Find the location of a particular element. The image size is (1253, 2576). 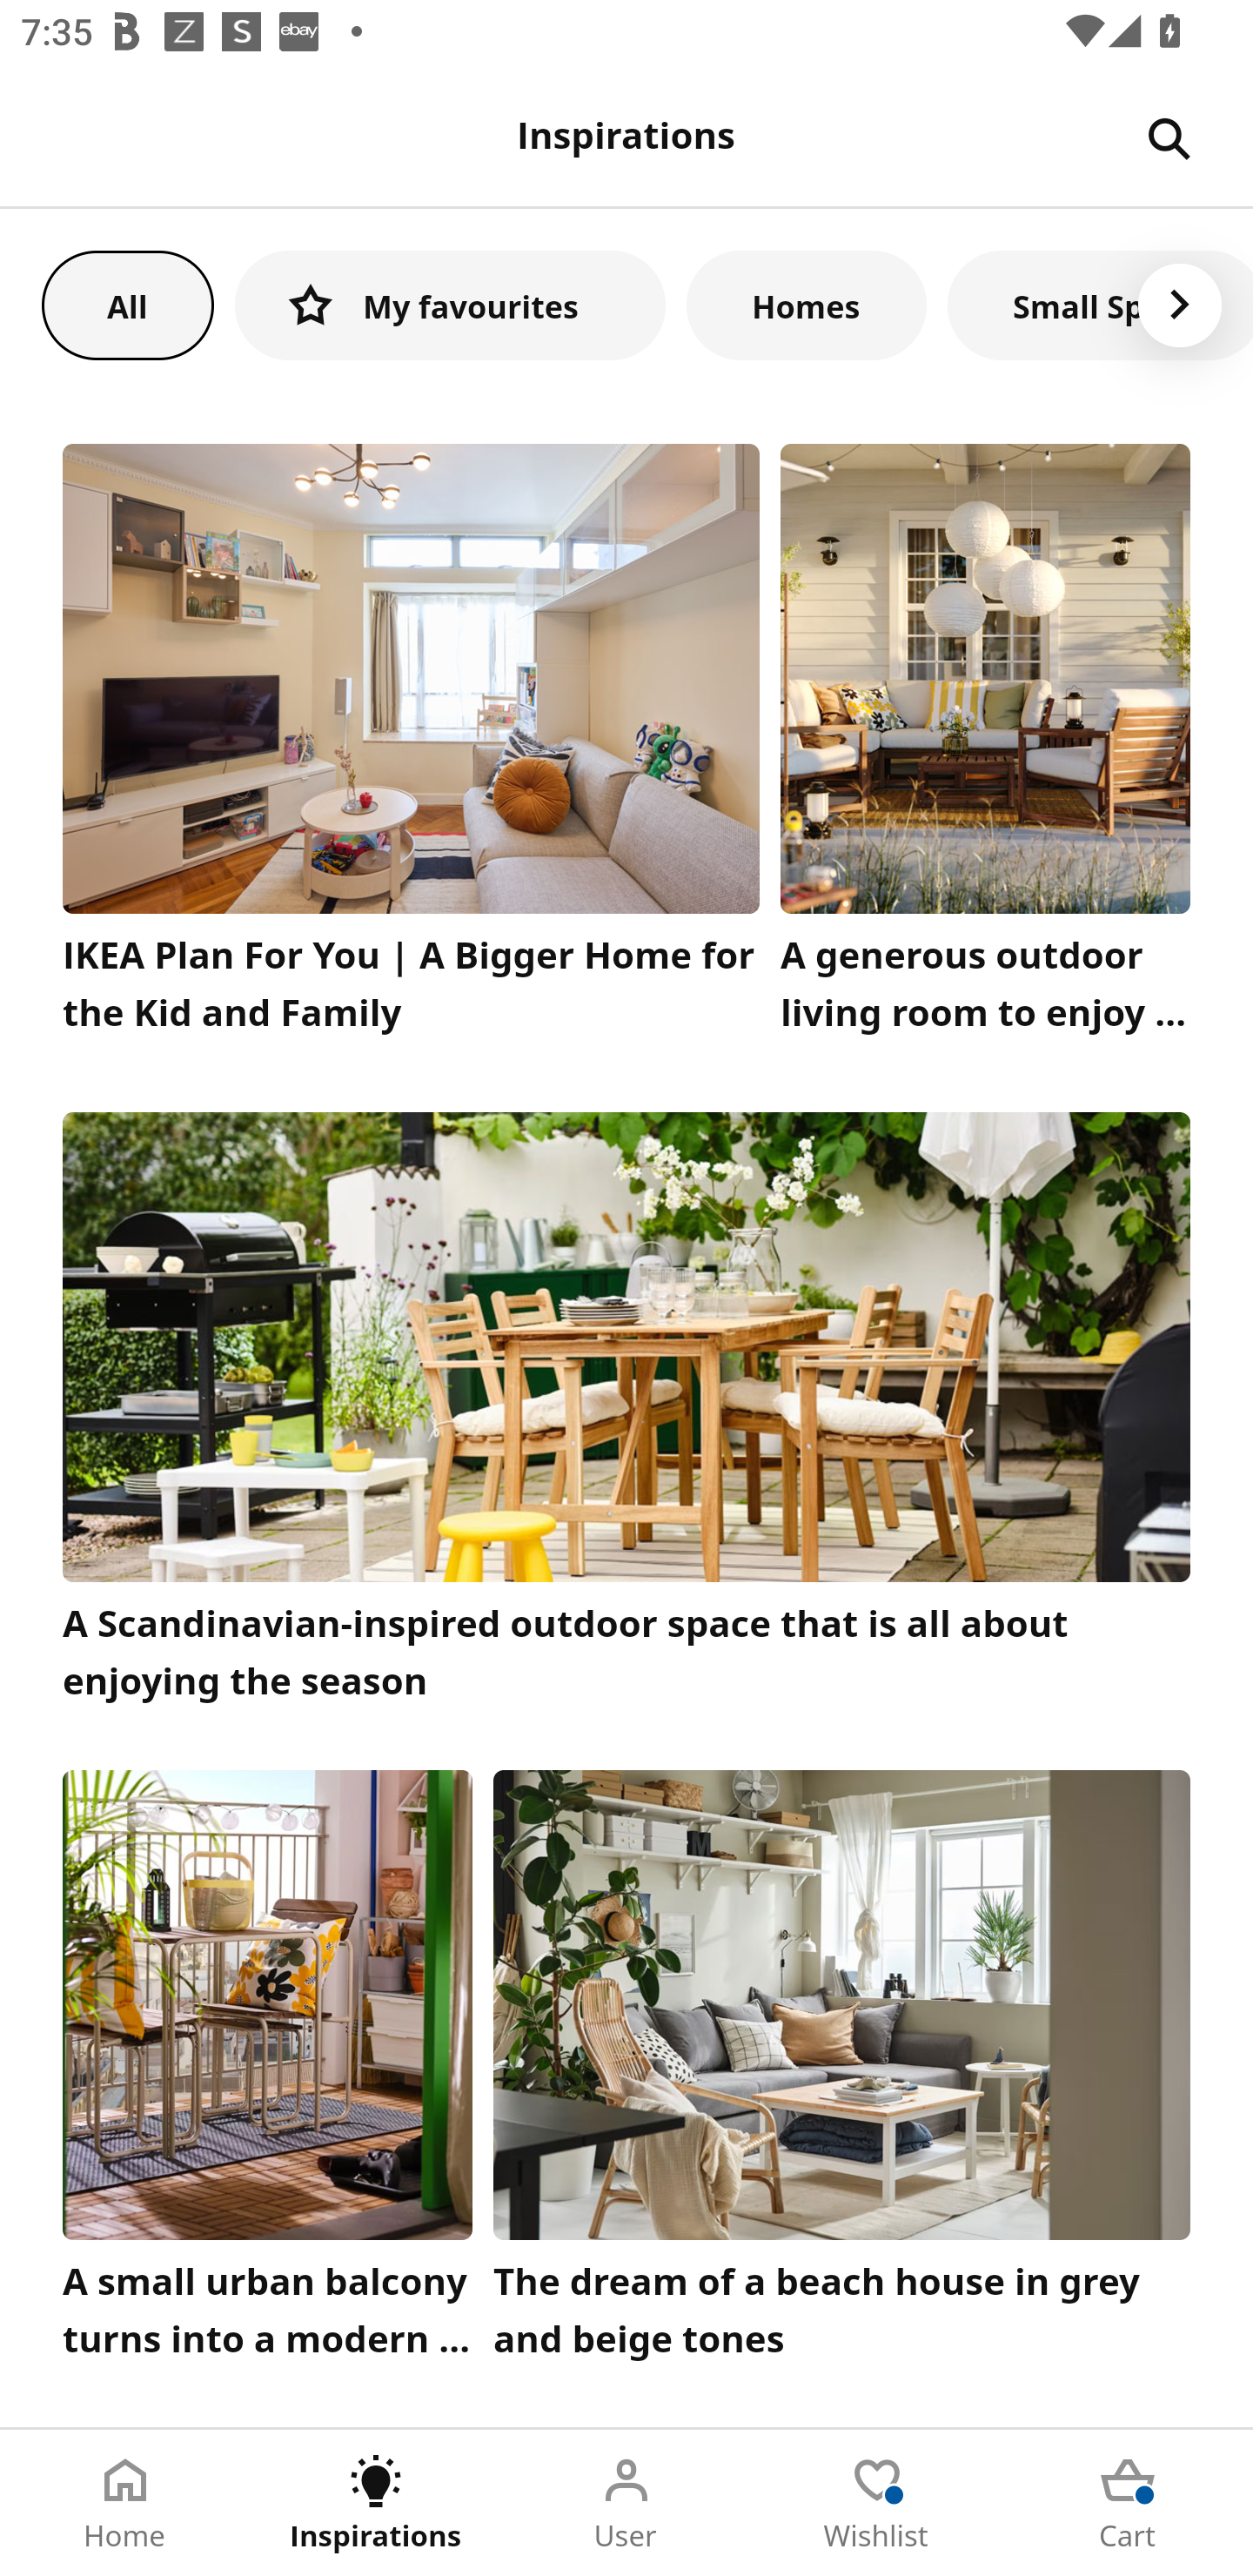

User
Tab 3 of 5 is located at coordinates (626, 2503).